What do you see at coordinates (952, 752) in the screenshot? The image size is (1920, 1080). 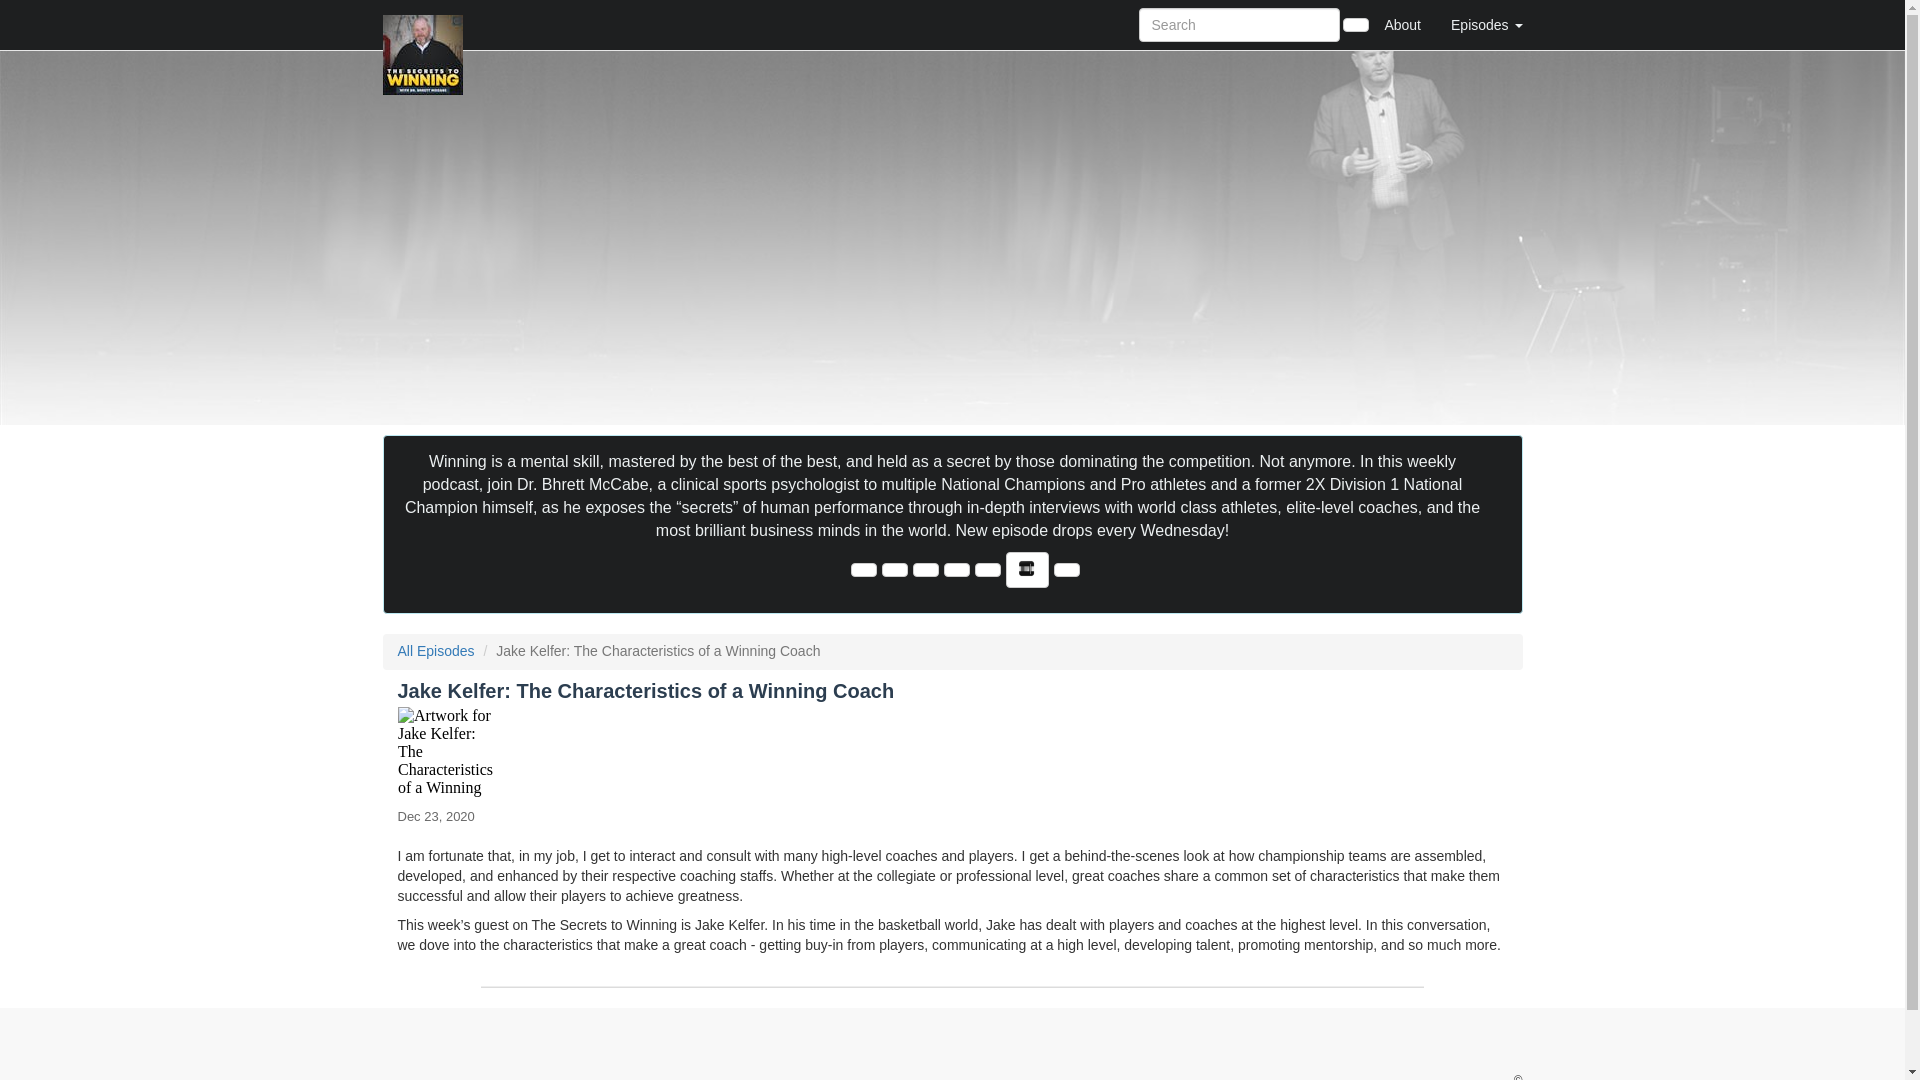 I see `Jake Kelfer: The Characteristics of a Winning Coach` at bounding box center [952, 752].